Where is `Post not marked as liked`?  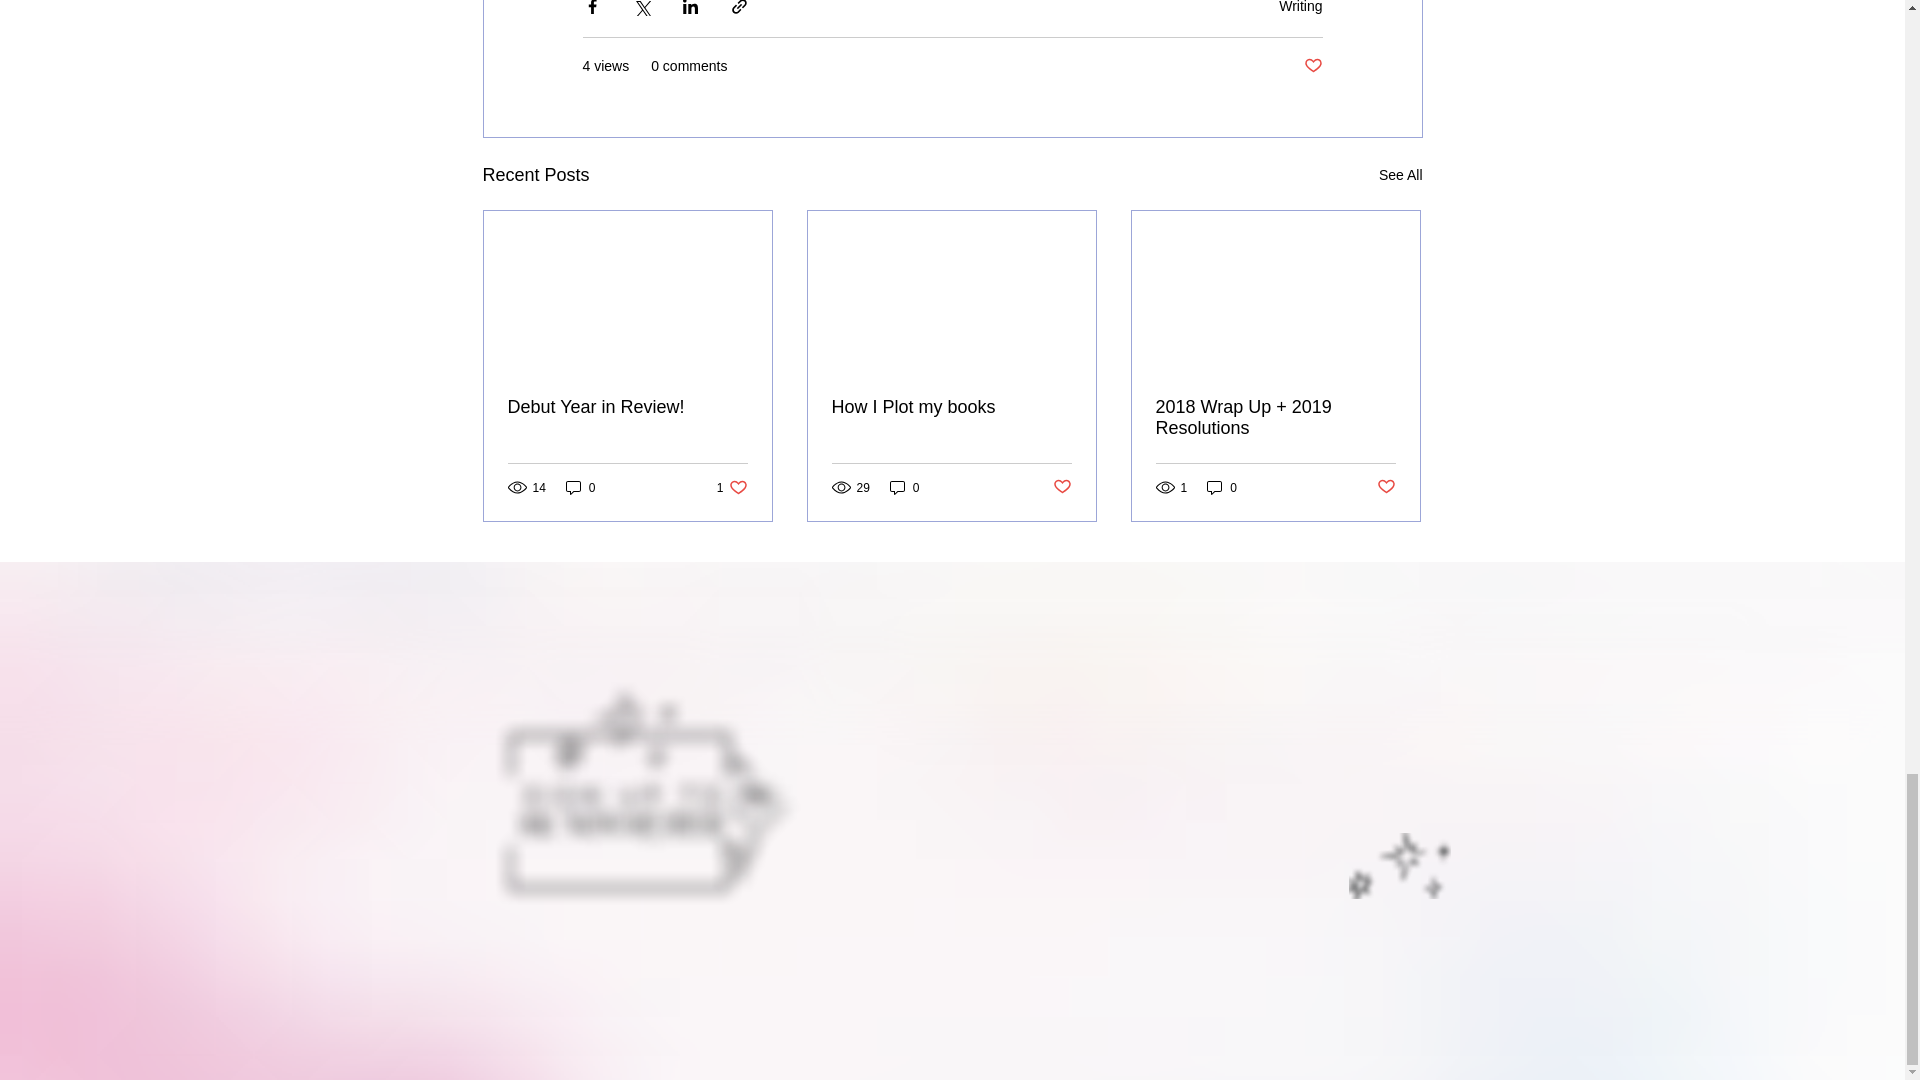 Post not marked as liked is located at coordinates (1312, 66).